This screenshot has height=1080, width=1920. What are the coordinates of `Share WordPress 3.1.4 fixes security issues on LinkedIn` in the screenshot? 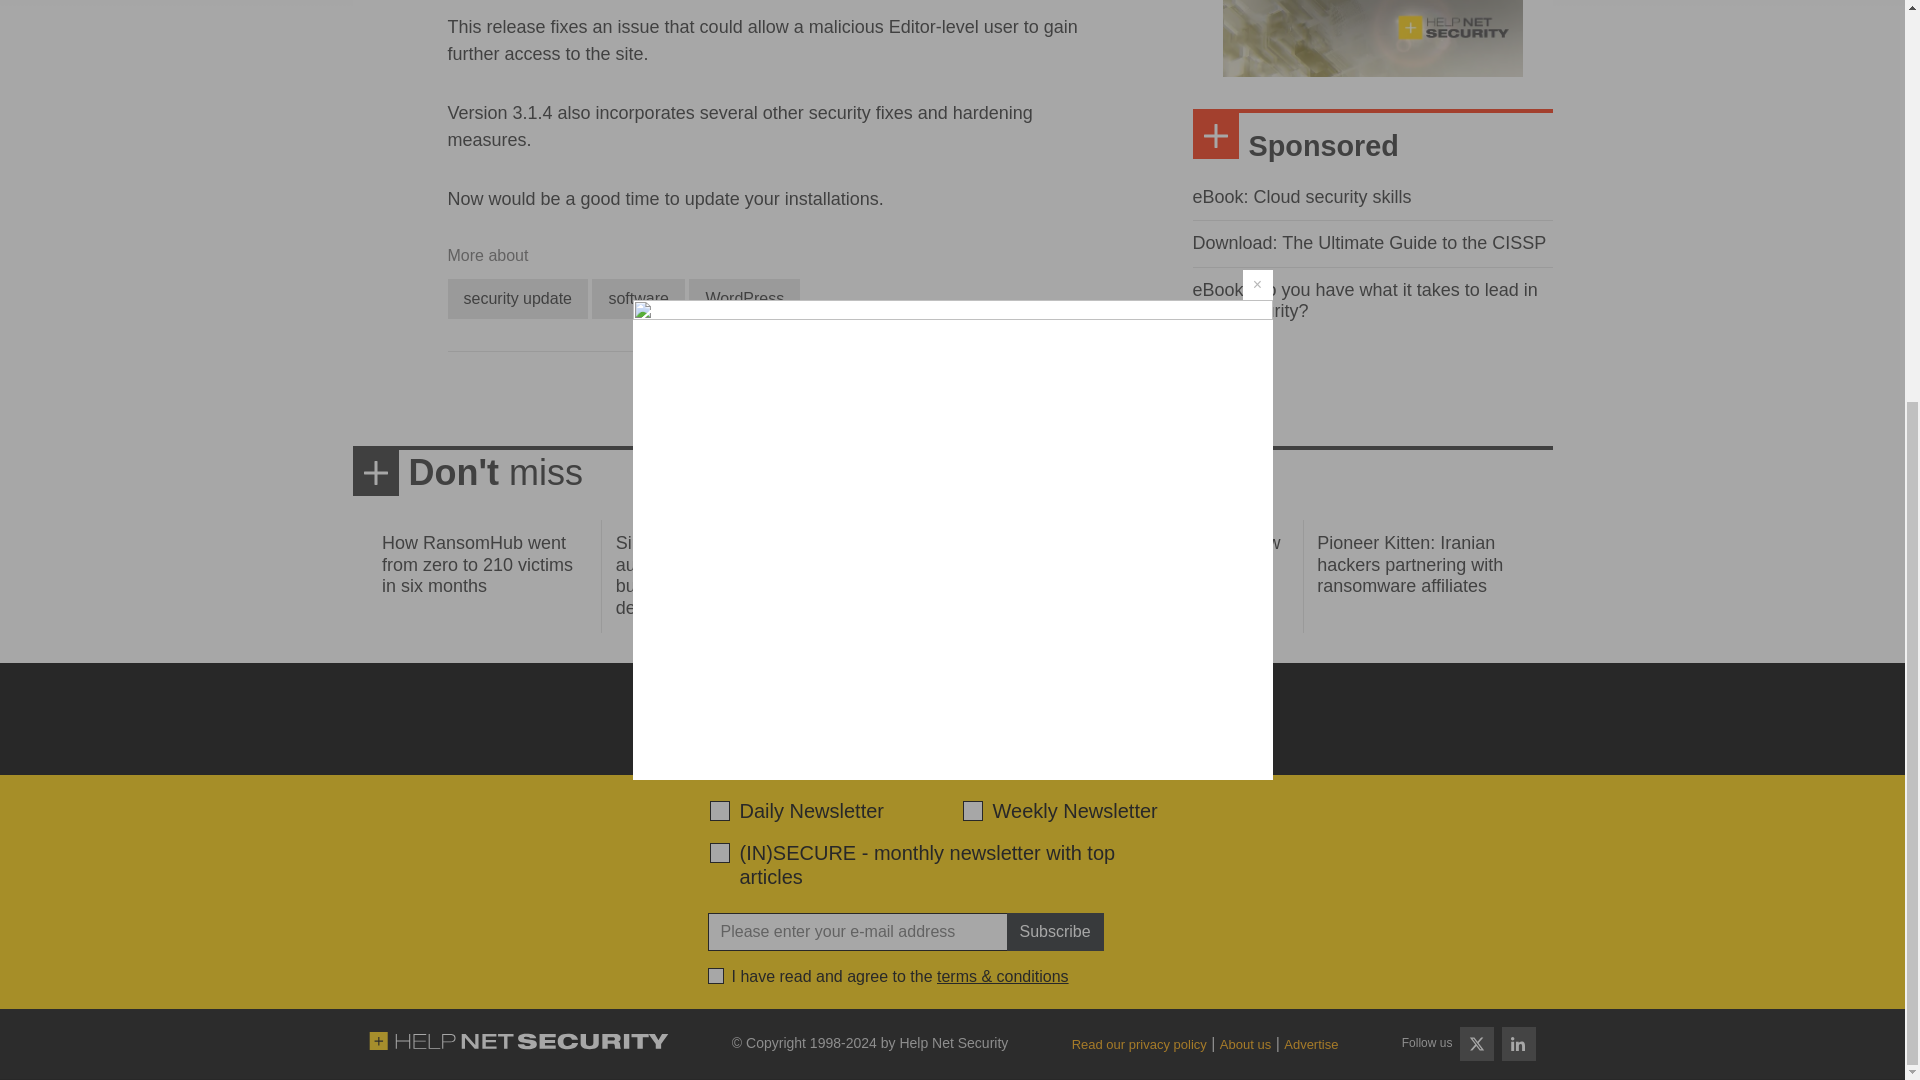 It's located at (812, 398).